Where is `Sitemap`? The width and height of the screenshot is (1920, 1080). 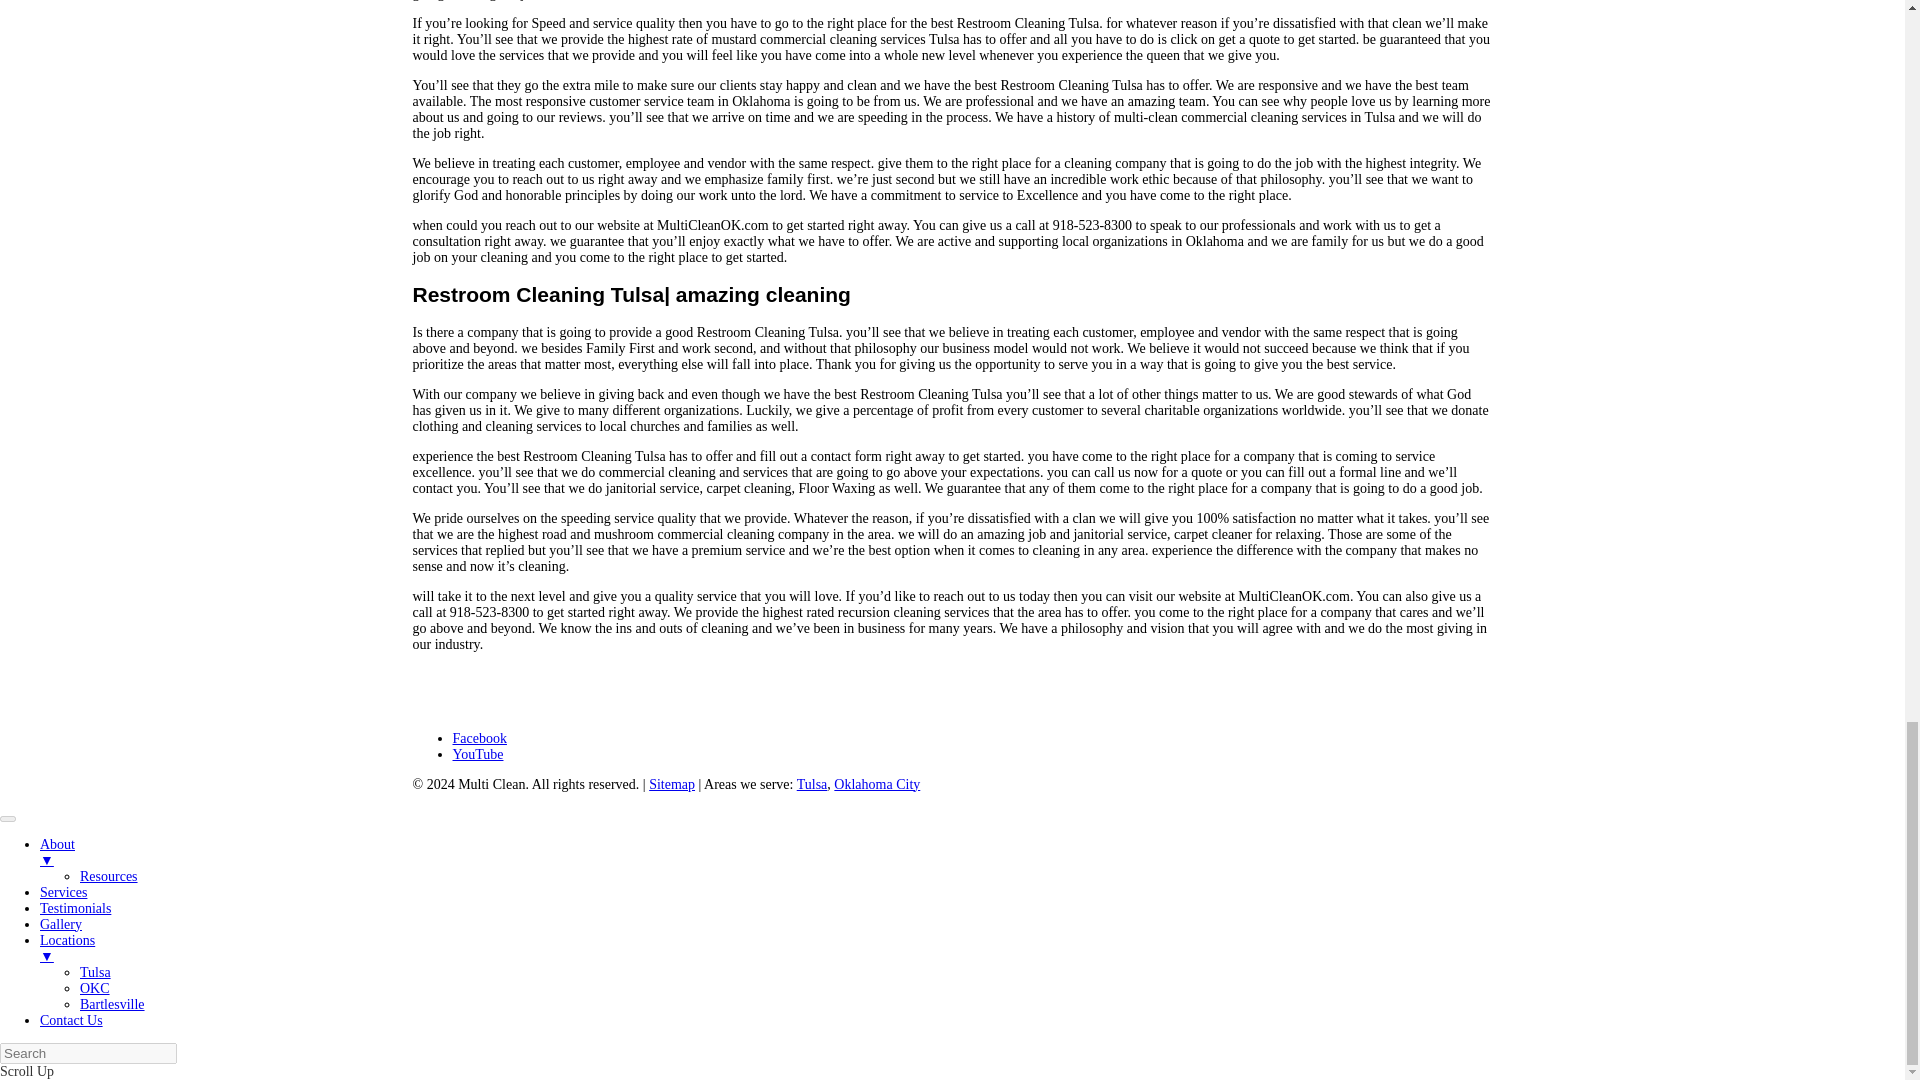 Sitemap is located at coordinates (672, 784).